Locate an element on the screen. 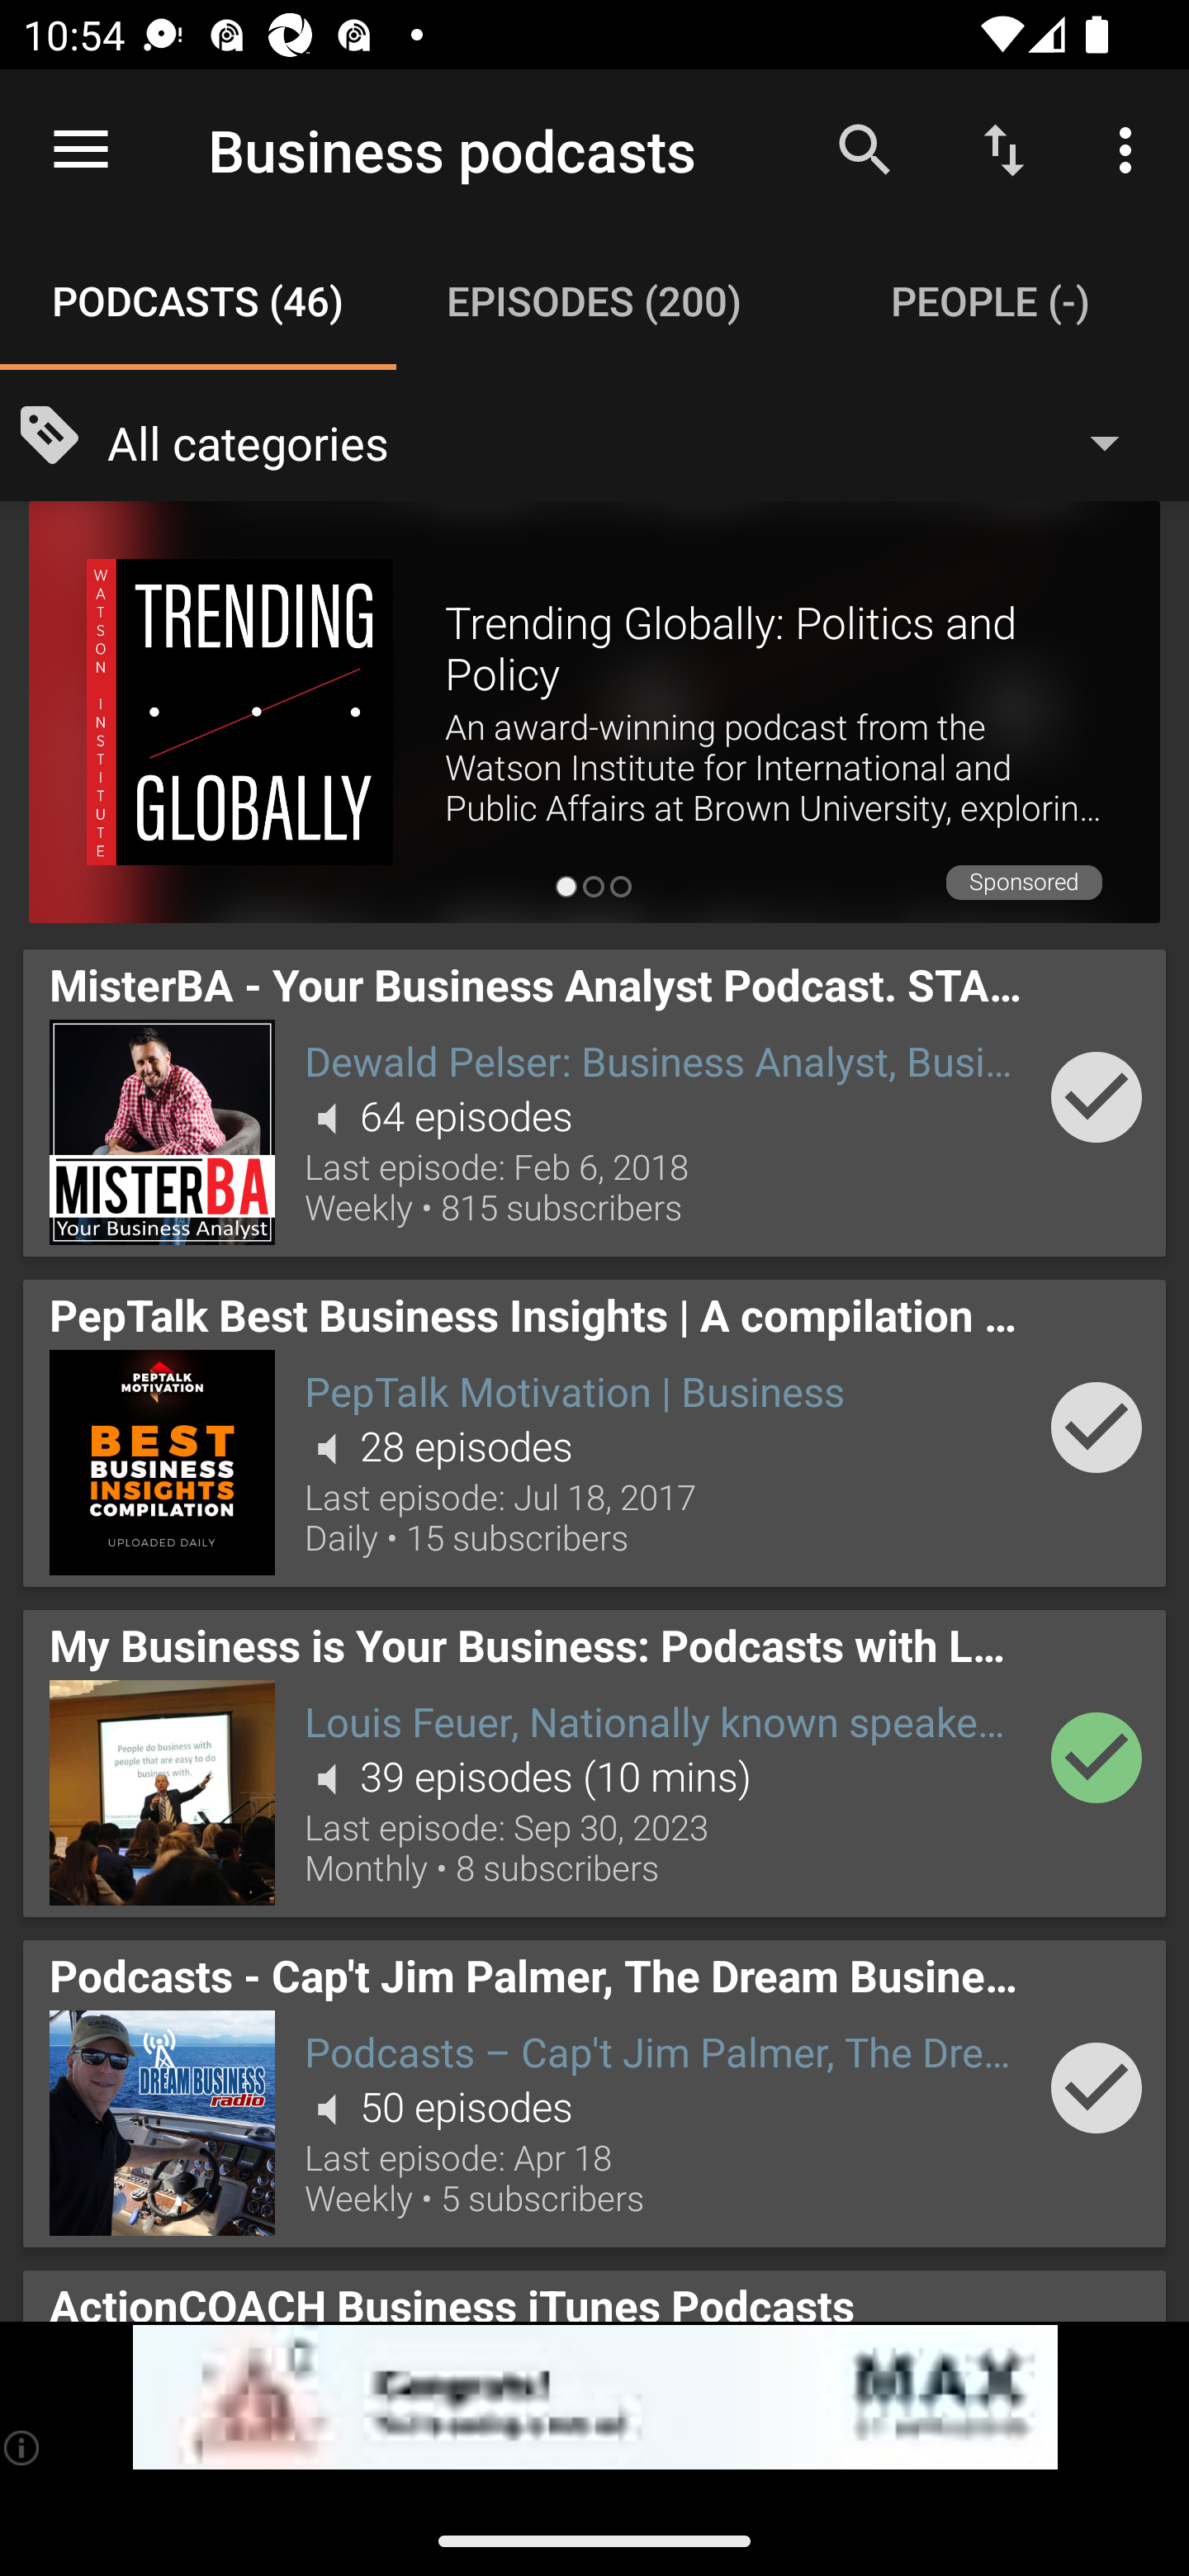  Add is located at coordinates (1097, 1096).